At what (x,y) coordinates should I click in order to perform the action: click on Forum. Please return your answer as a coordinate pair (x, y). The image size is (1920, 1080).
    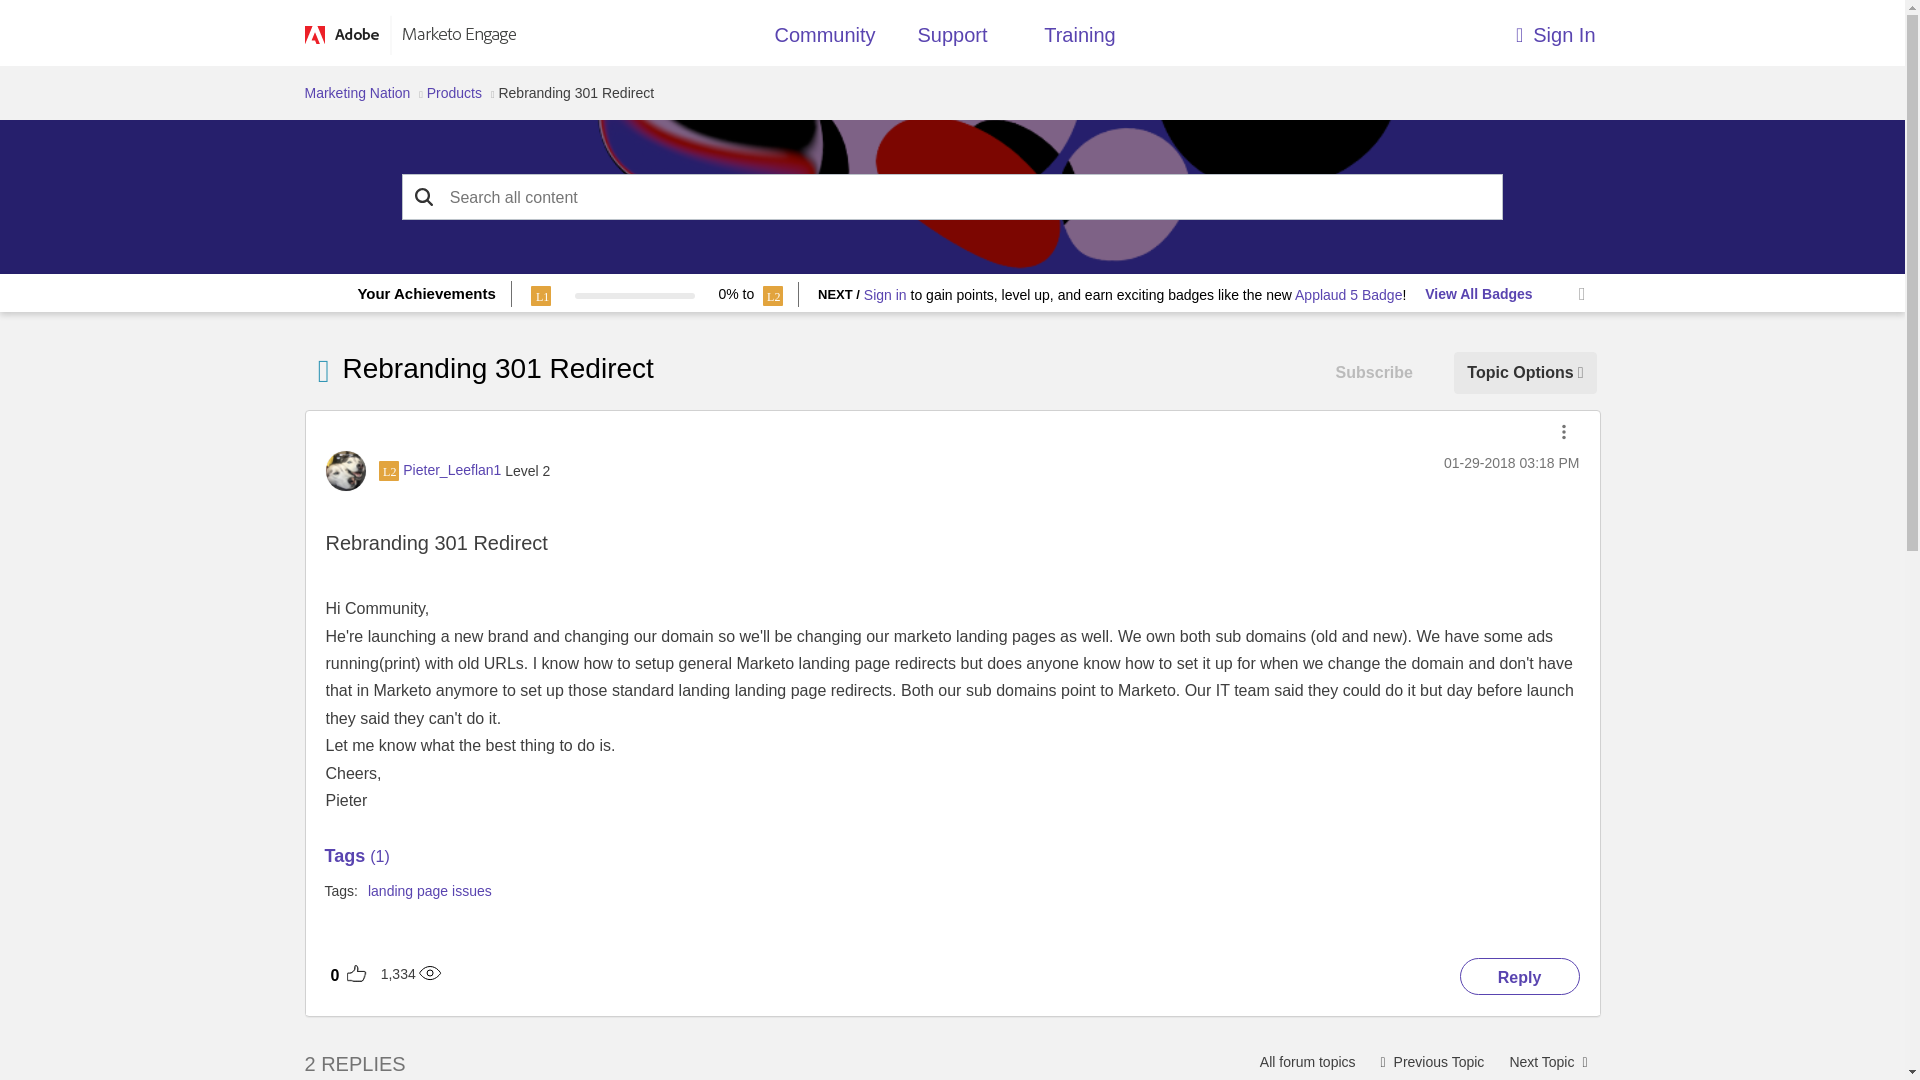
    Looking at the image, I should click on (322, 370).